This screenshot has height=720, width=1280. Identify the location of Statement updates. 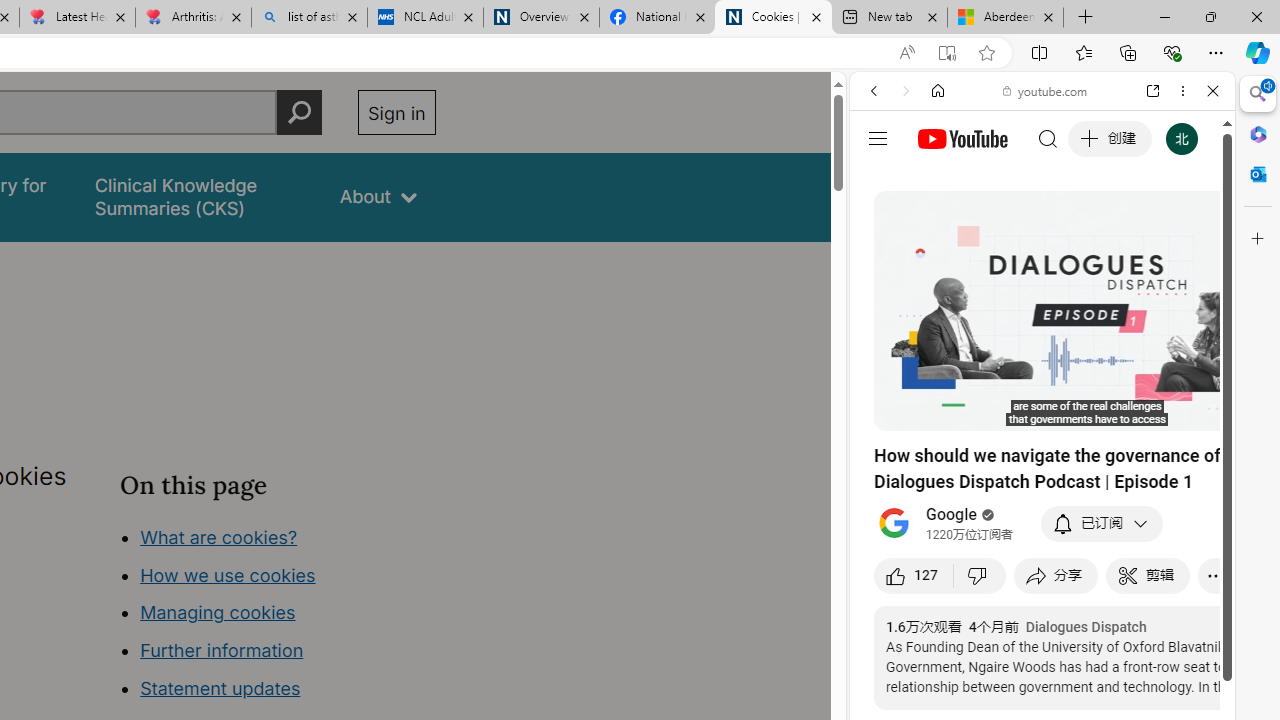
(220, 688).